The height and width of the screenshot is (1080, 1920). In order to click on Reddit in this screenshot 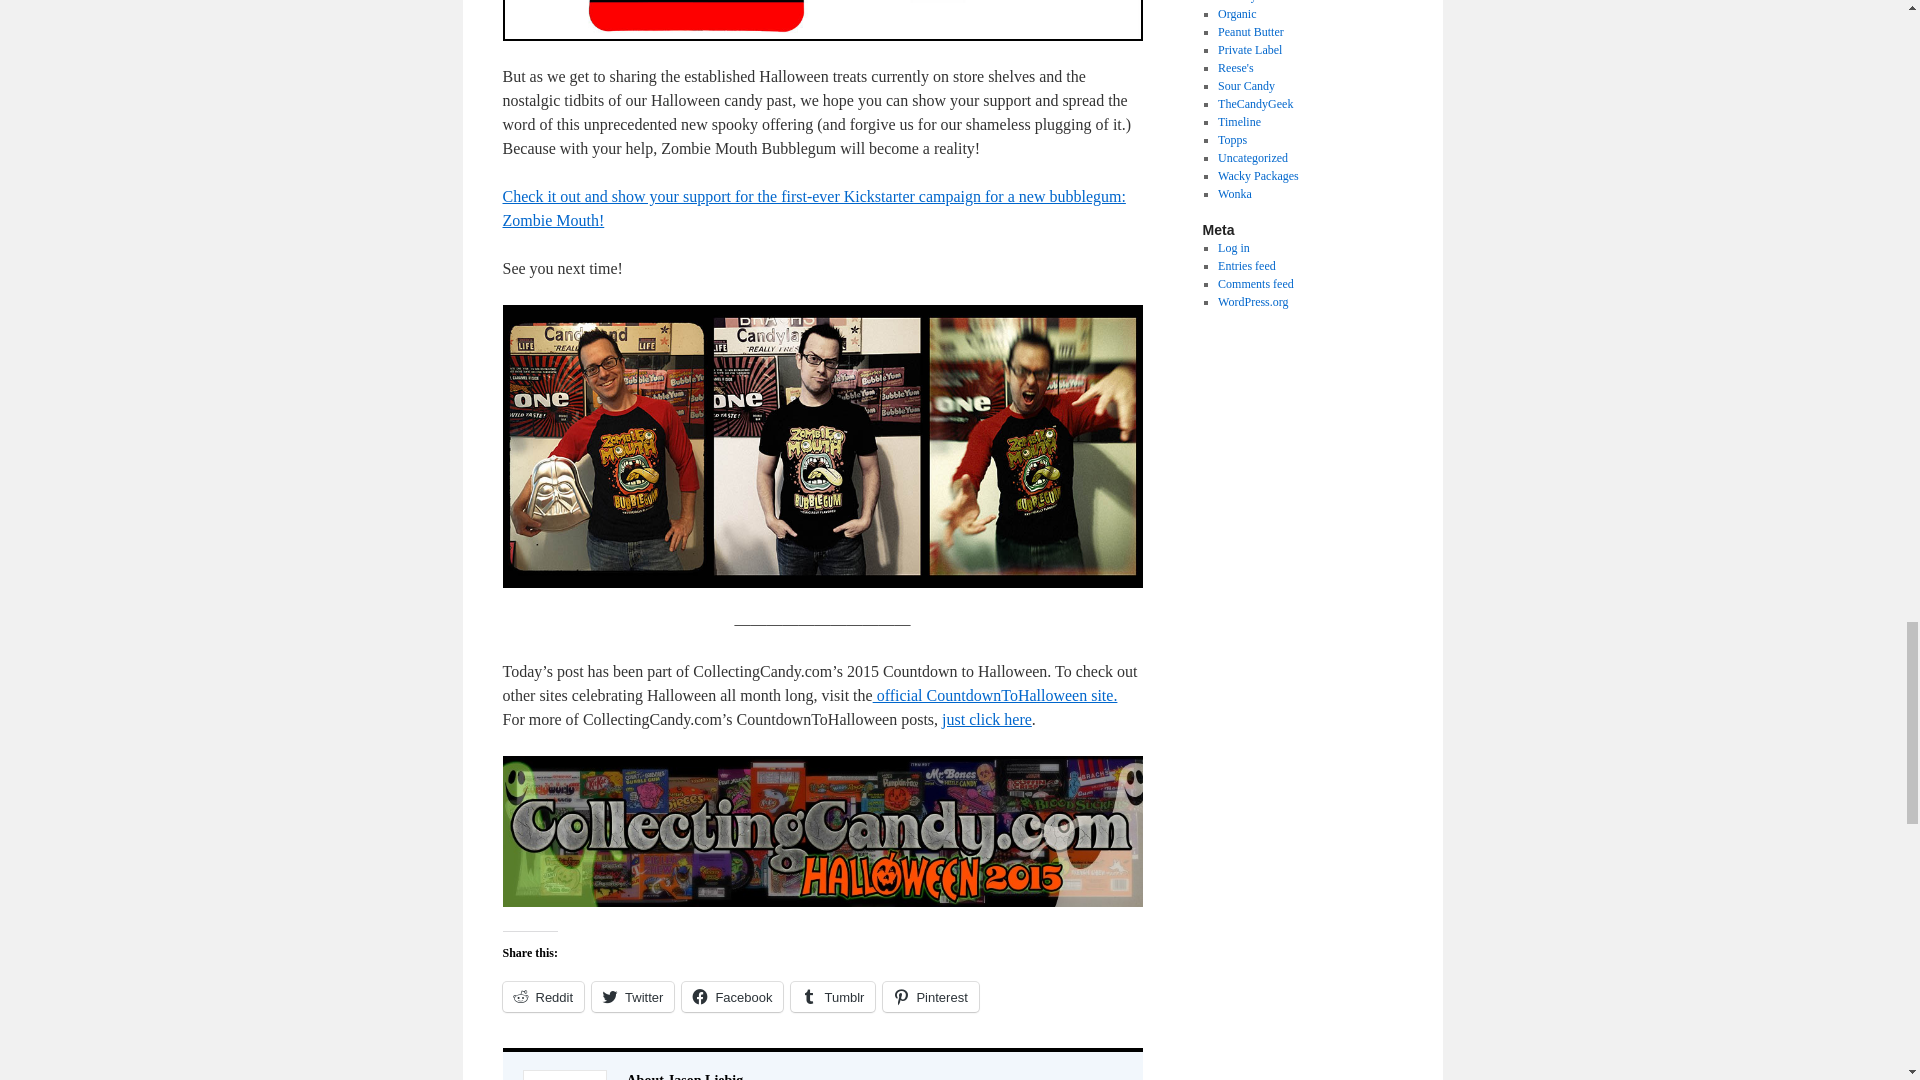, I will do `click(542, 996)`.